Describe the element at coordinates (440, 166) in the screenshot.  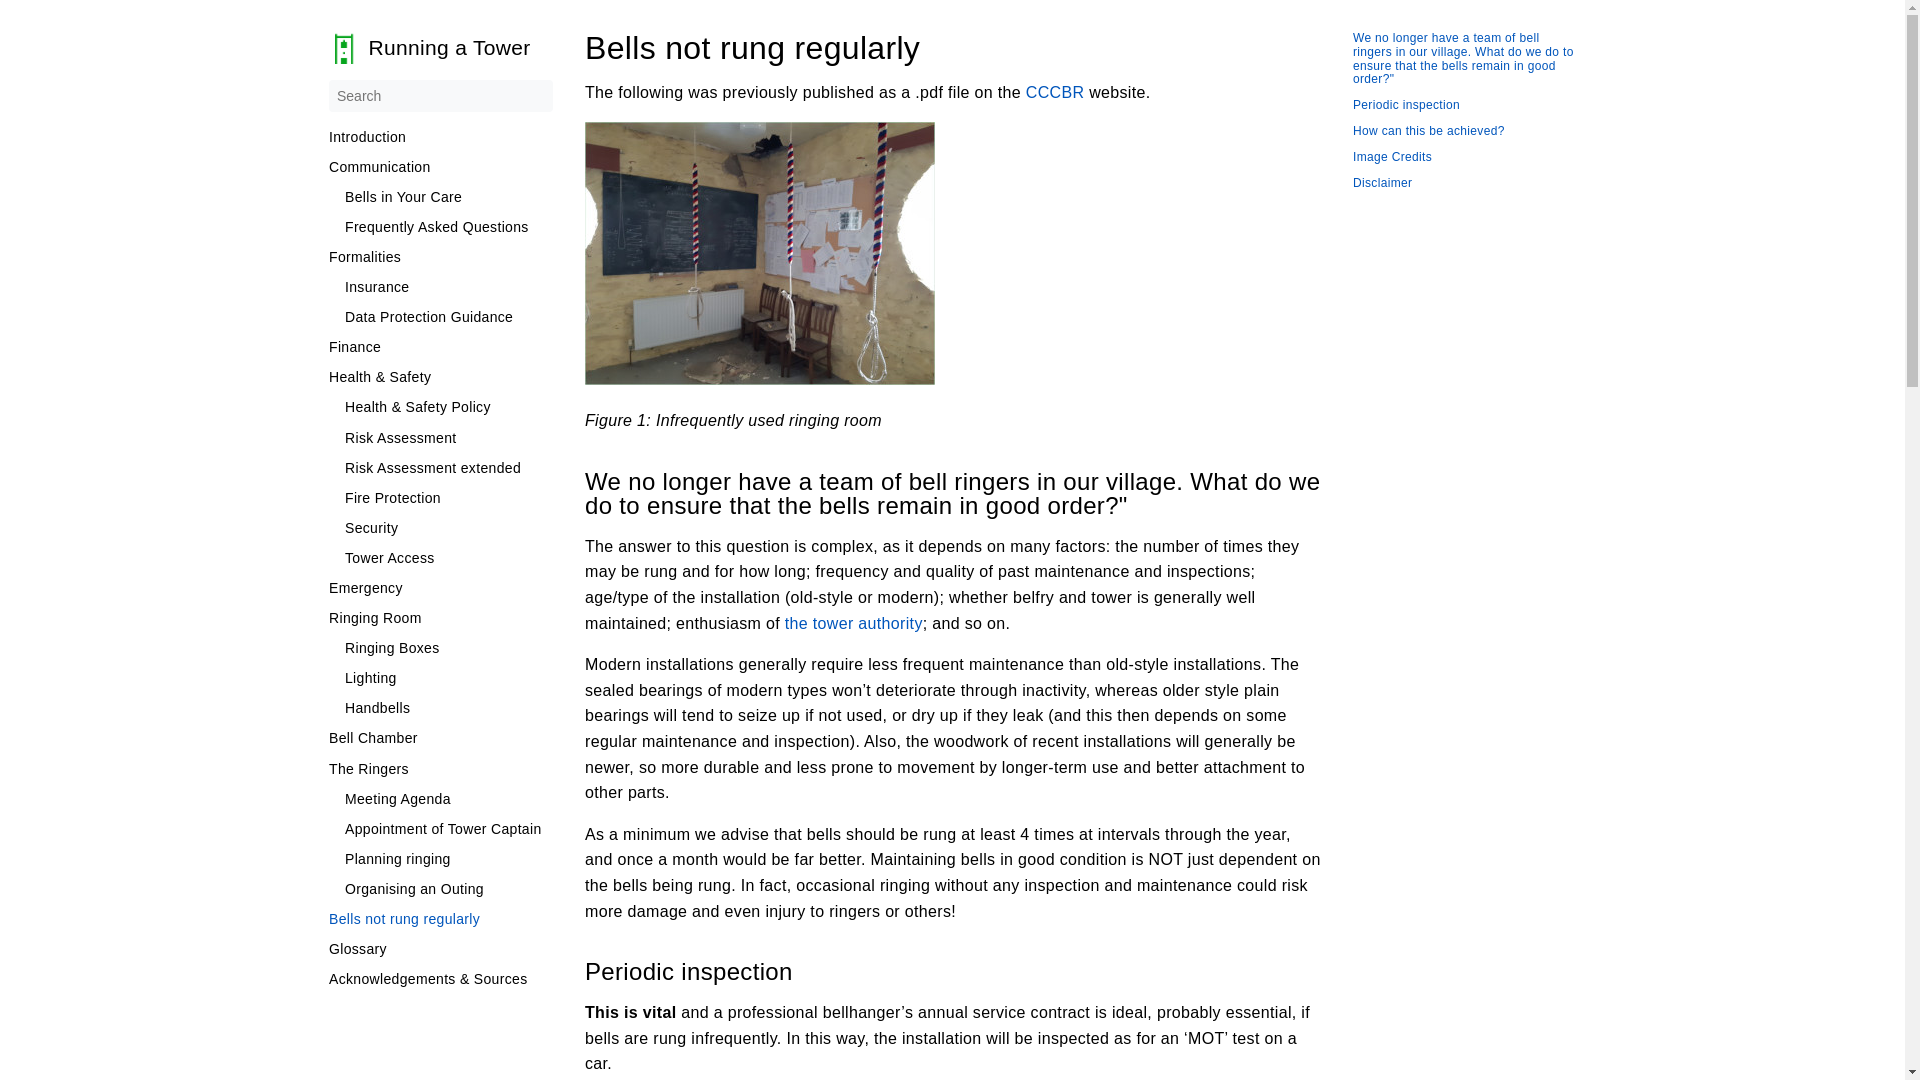
I see `Communication` at that location.